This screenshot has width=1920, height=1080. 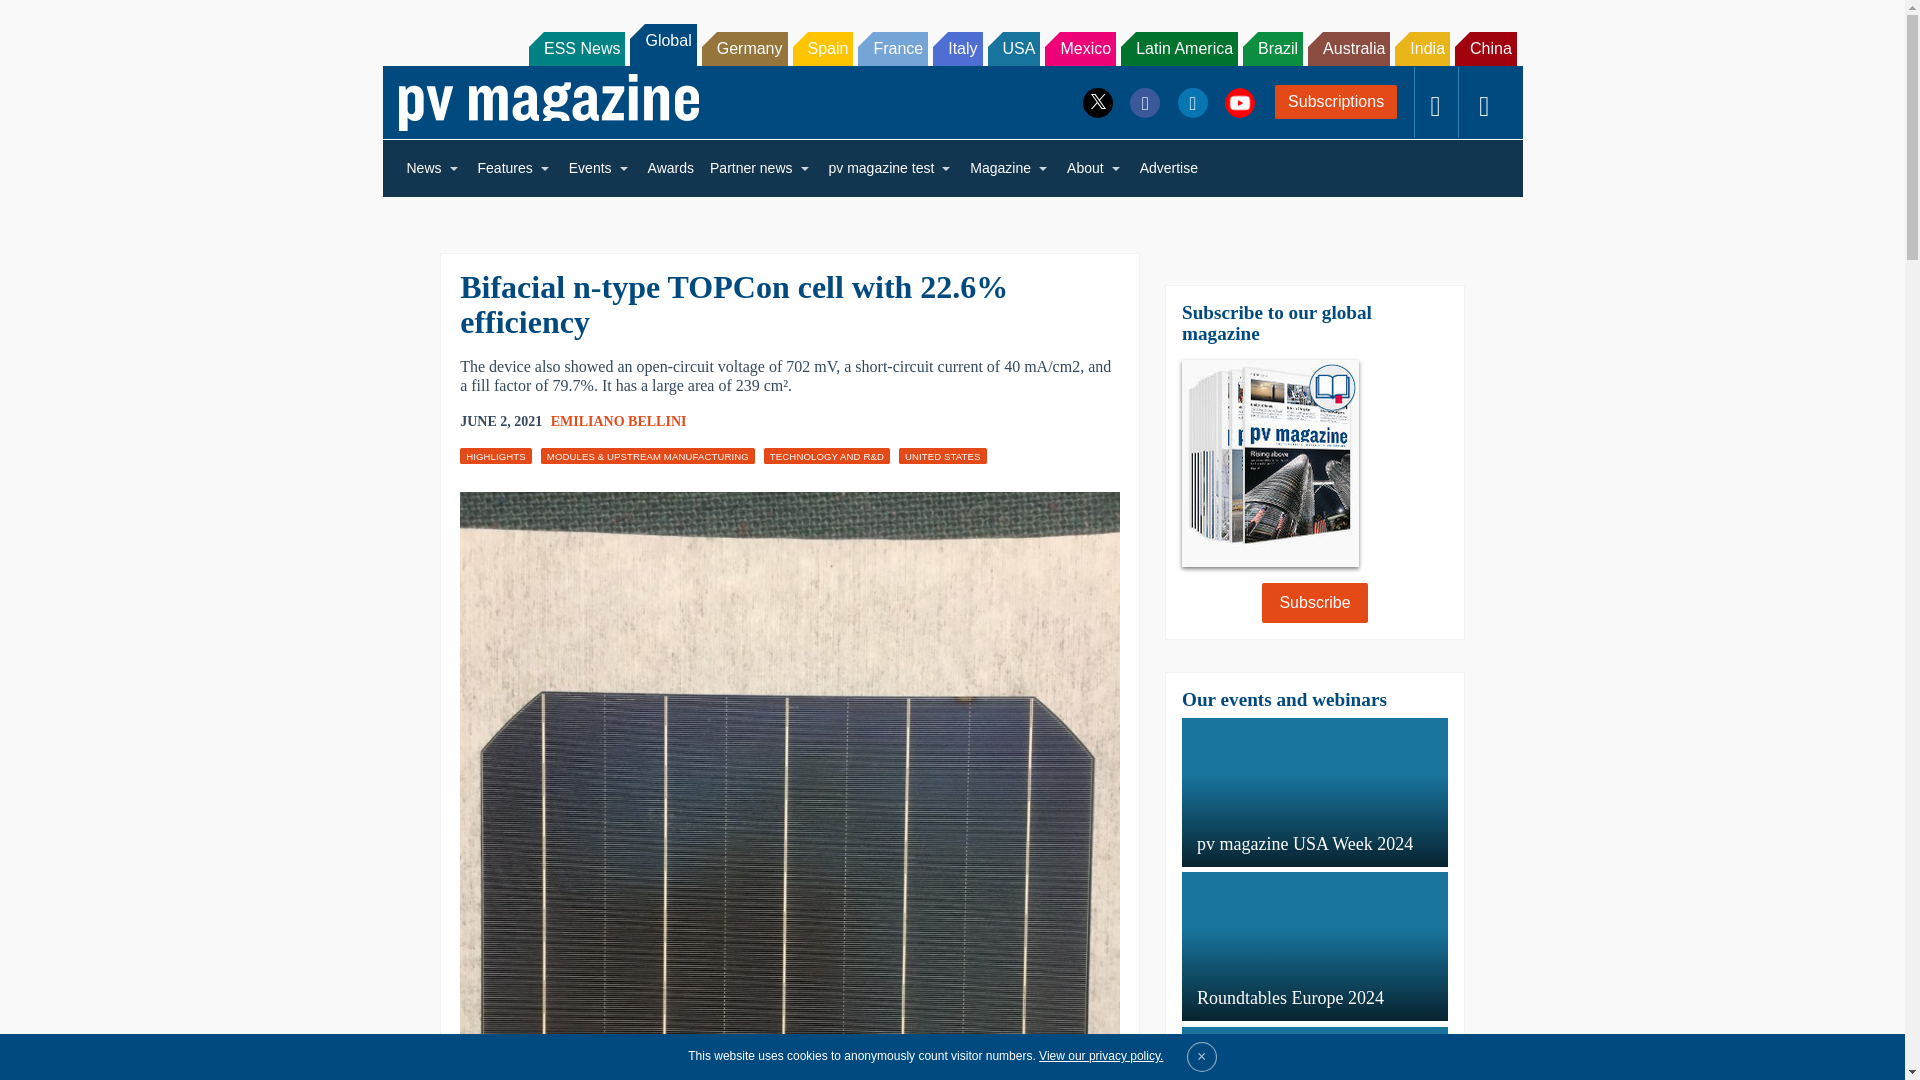 I want to click on USA, so click(x=1014, y=48).